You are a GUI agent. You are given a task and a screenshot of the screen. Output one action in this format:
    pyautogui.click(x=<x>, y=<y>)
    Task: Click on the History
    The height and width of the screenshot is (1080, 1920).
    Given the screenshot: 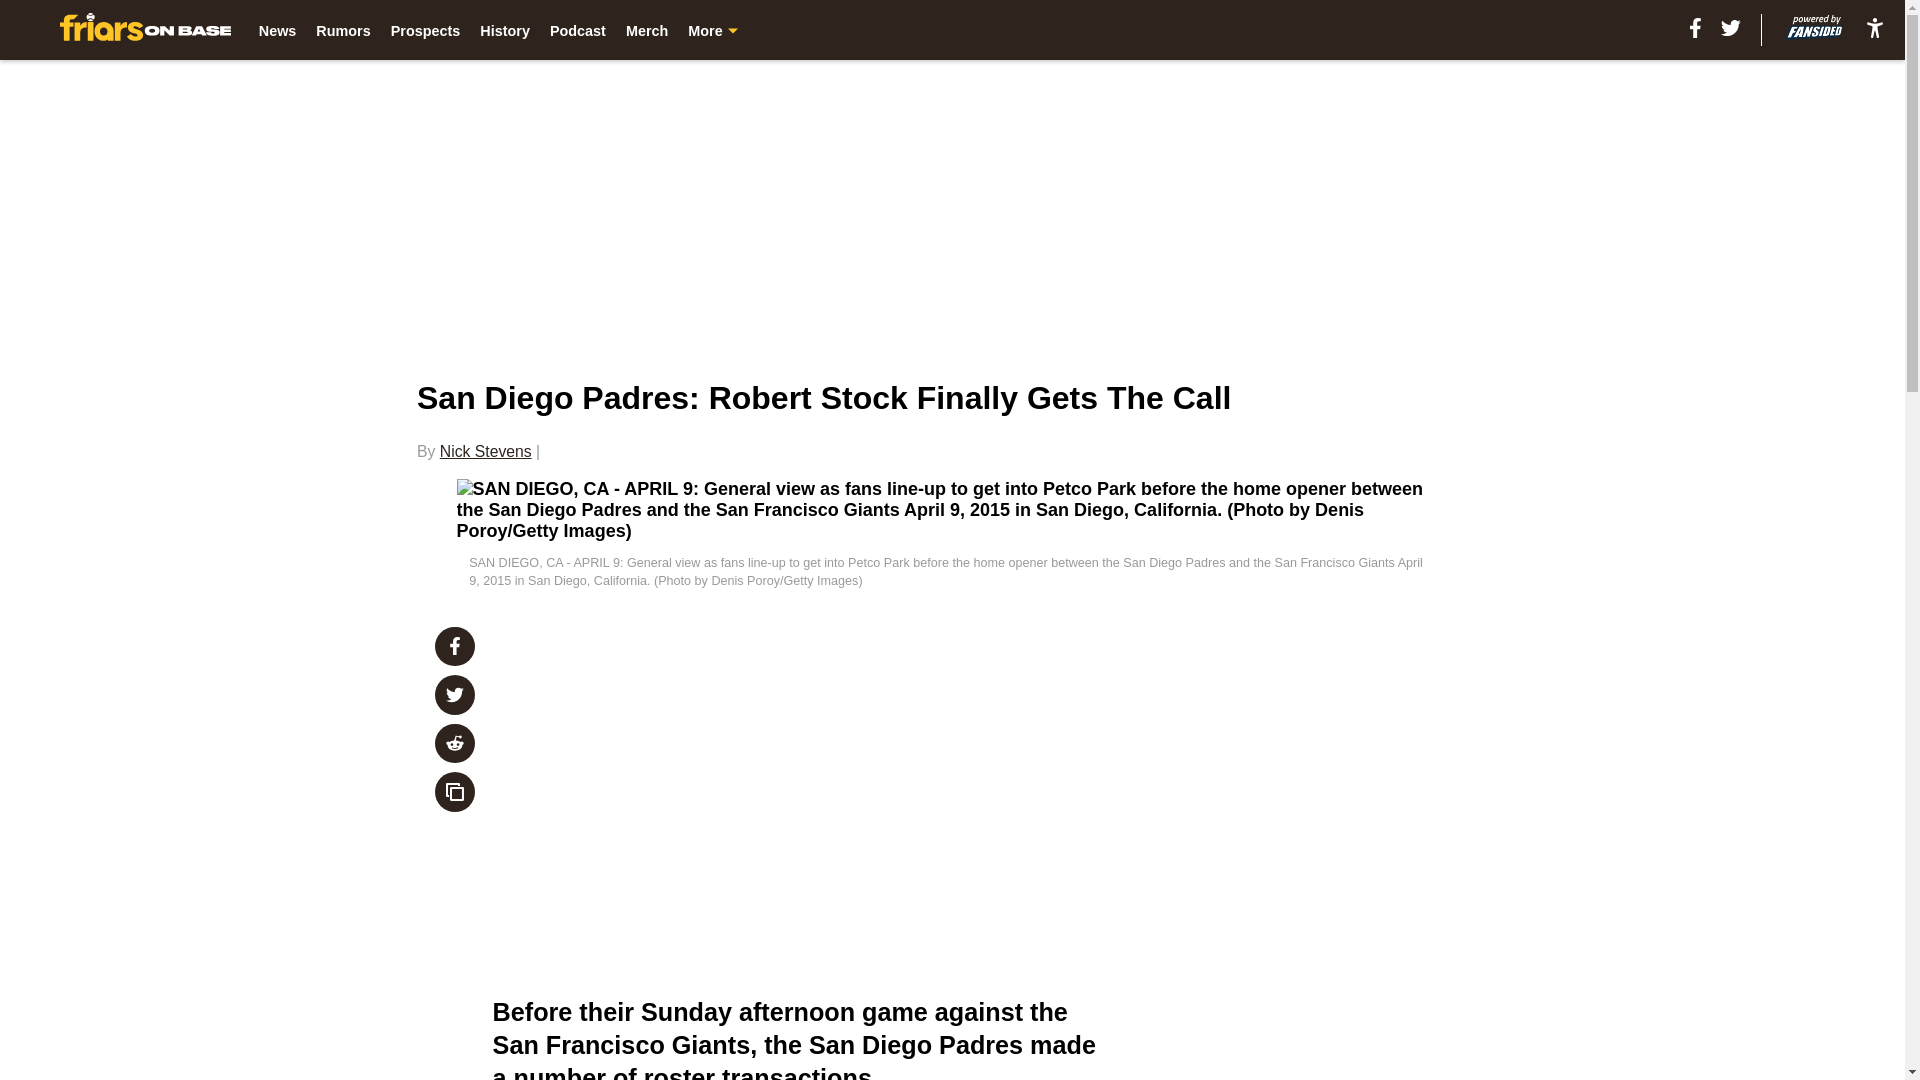 What is the action you would take?
    pyautogui.click(x=504, y=30)
    